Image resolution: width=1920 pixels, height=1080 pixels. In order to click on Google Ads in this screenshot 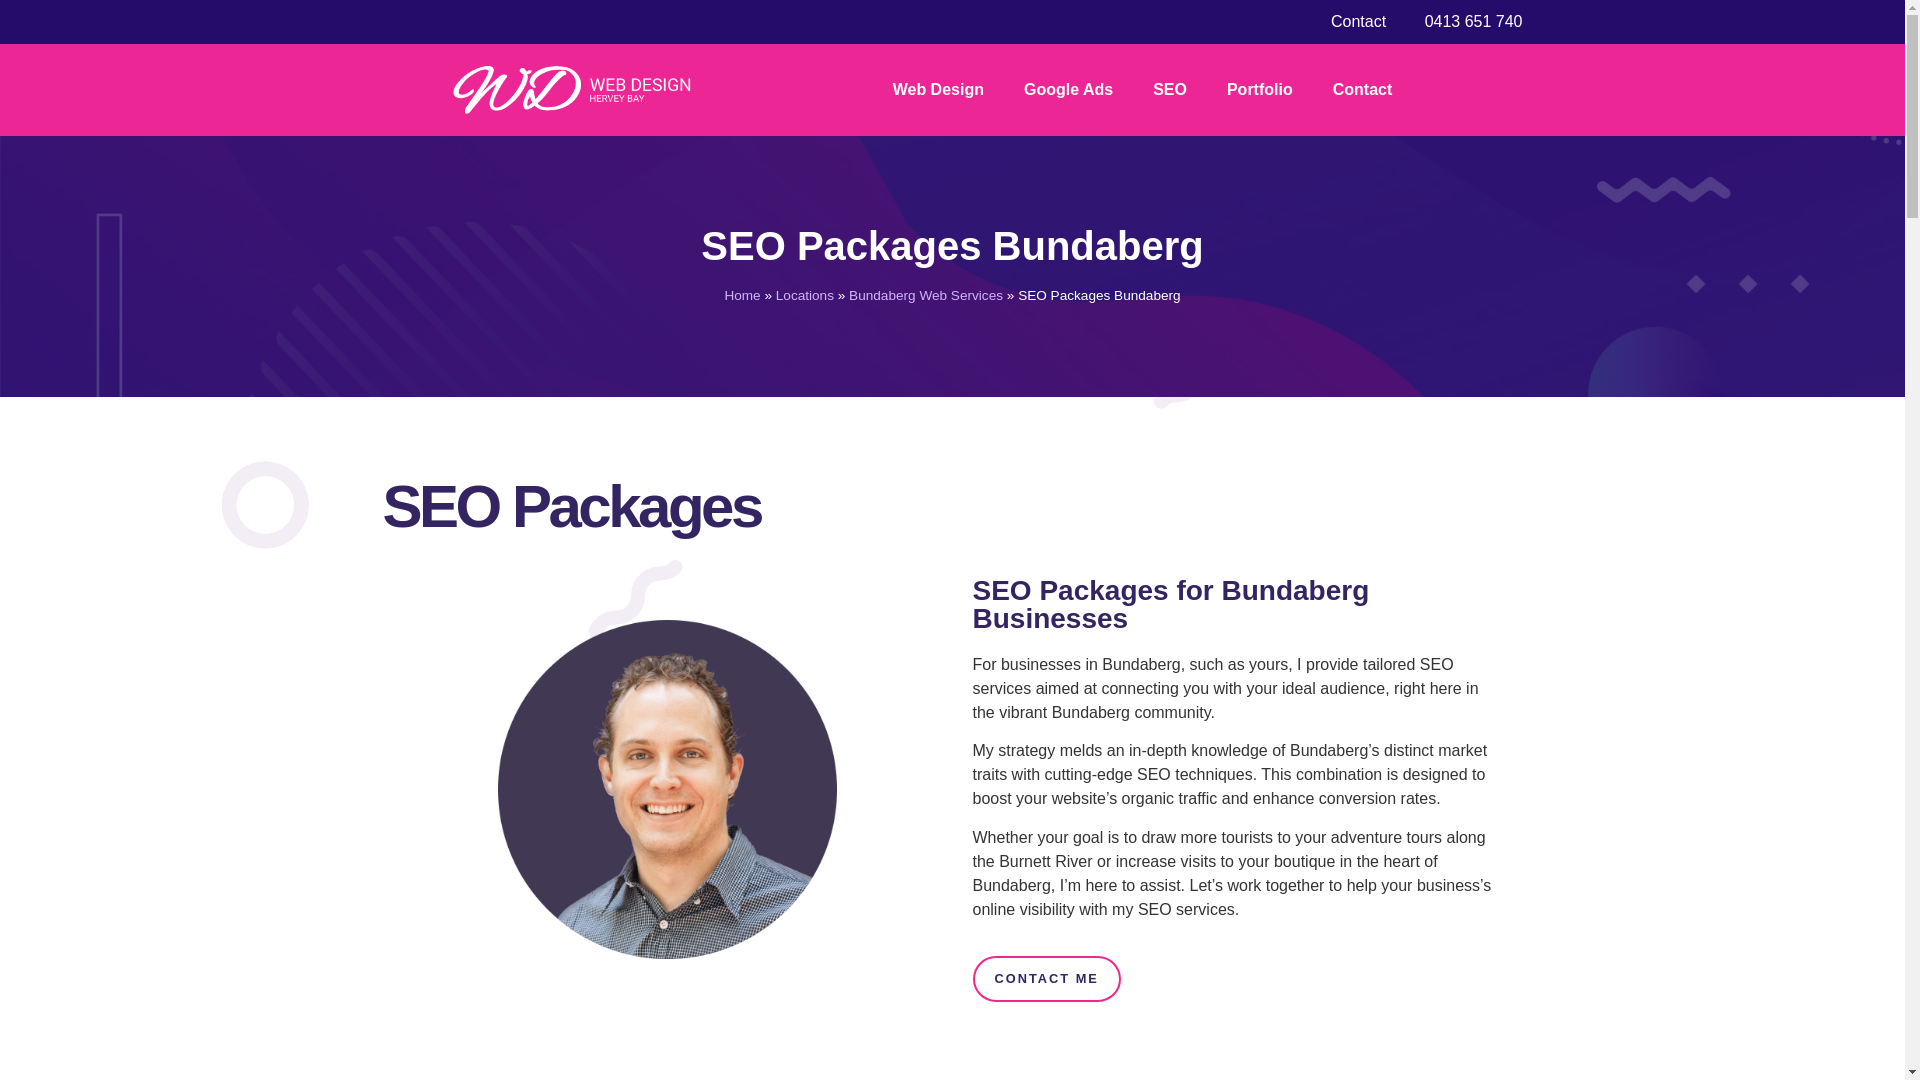, I will do `click(1068, 90)`.